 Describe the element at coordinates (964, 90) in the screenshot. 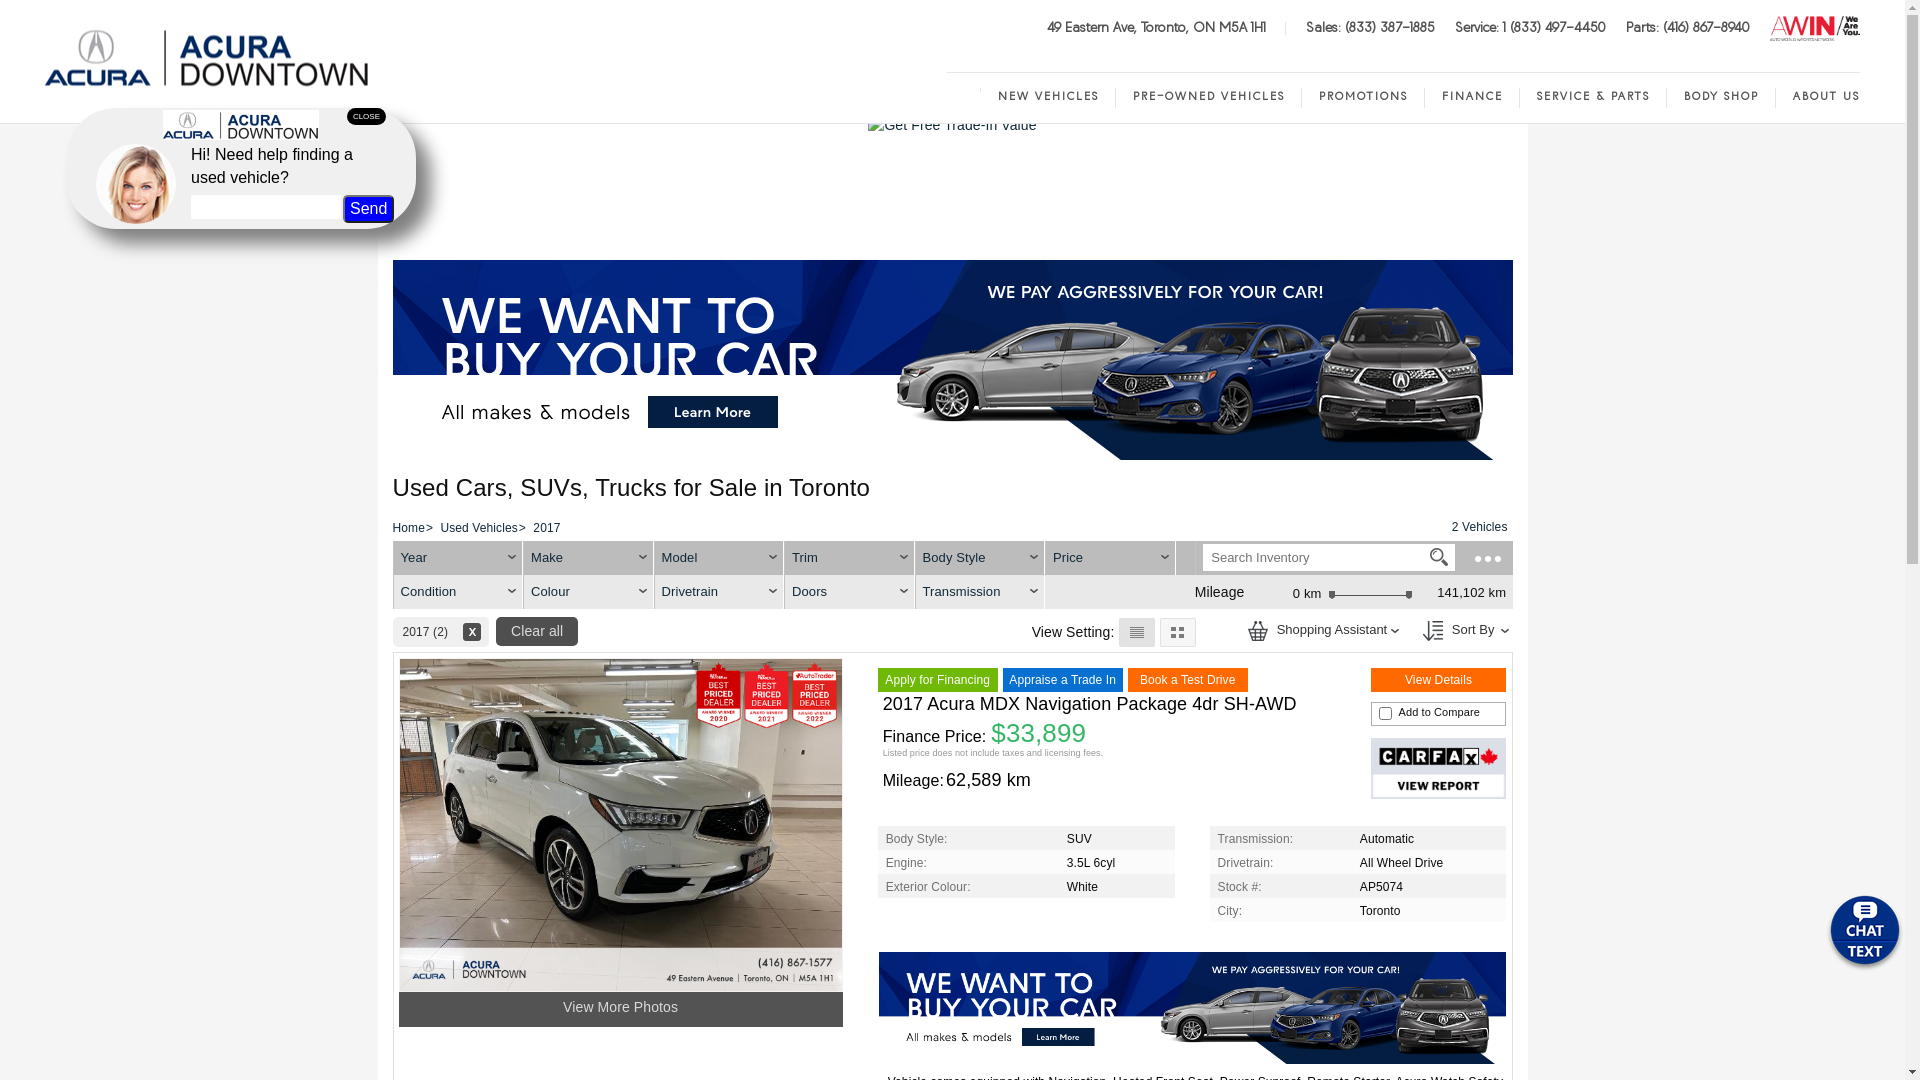

I see `Home` at that location.